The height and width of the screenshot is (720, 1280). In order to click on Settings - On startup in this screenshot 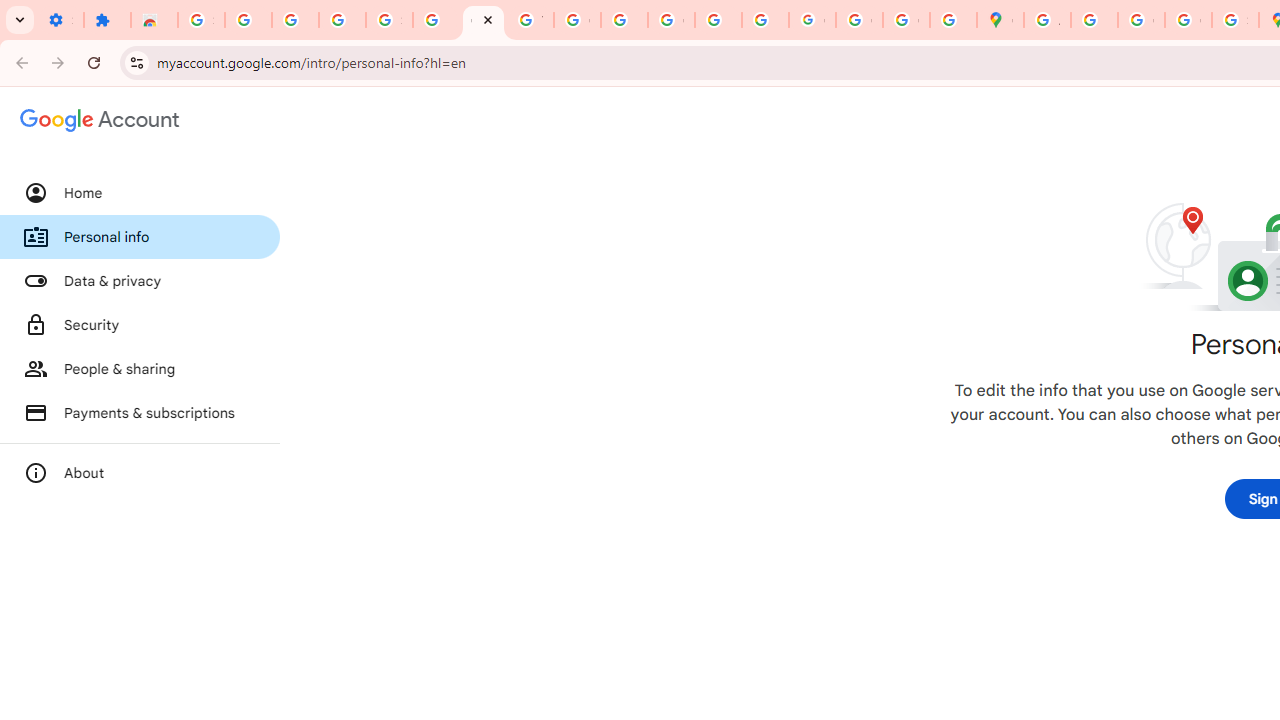, I will do `click(60, 20)`.